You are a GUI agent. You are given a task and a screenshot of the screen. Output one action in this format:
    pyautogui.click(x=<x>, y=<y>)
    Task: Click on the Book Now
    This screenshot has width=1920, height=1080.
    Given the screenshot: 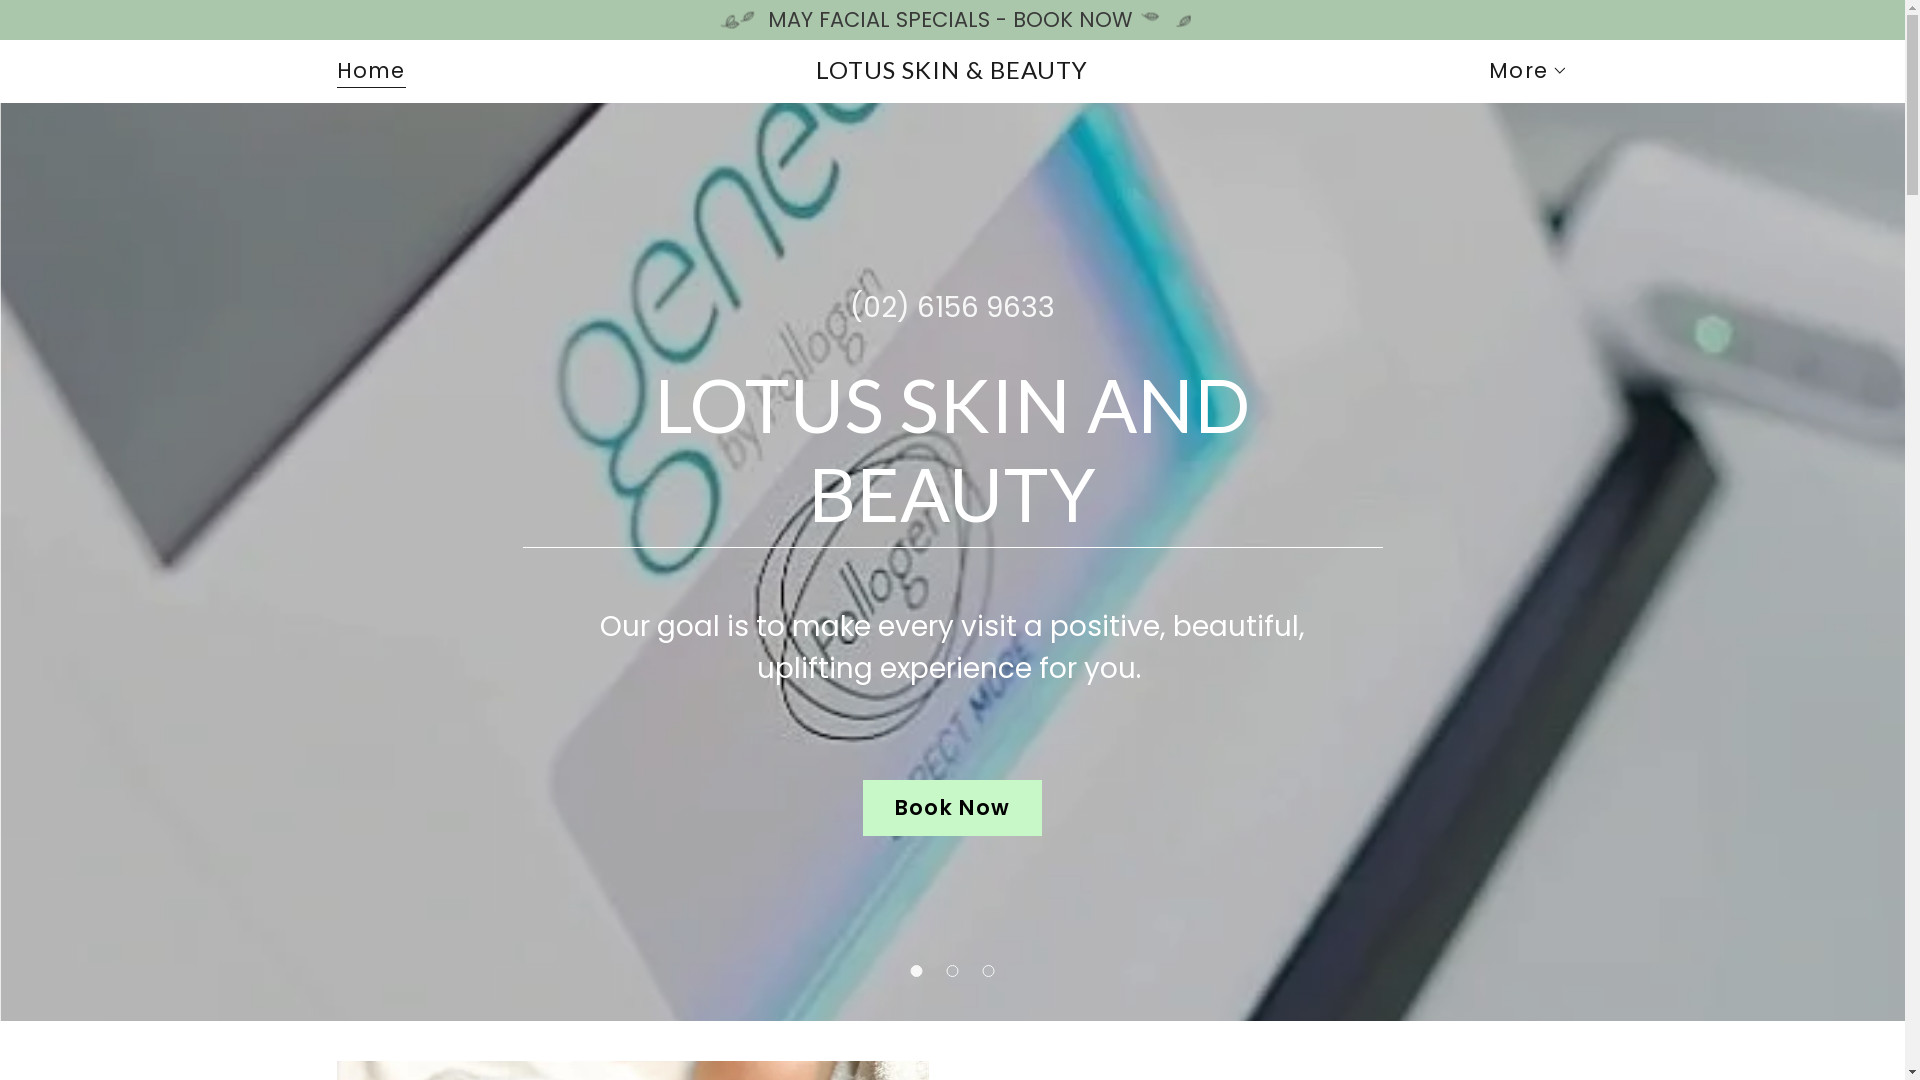 What is the action you would take?
    pyautogui.click(x=953, y=808)
    